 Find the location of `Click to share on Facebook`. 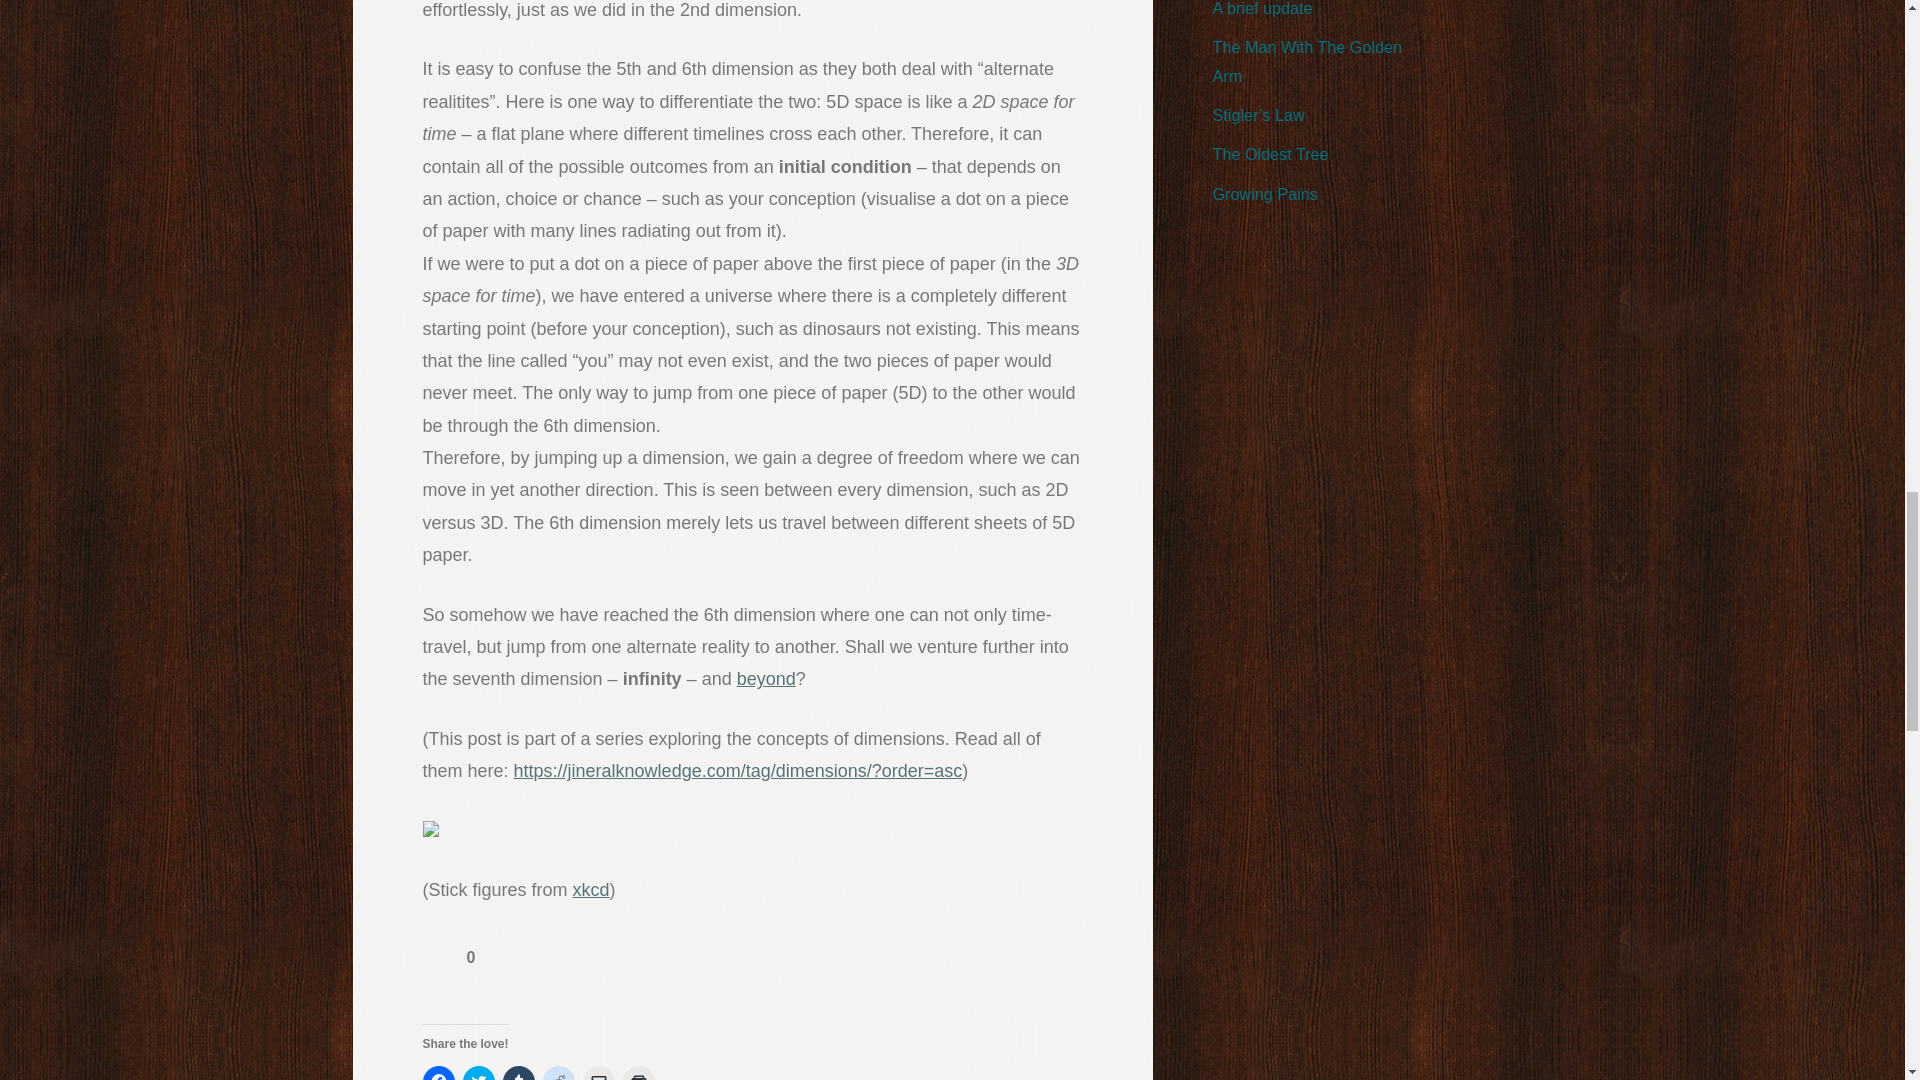

Click to share on Facebook is located at coordinates (438, 1072).